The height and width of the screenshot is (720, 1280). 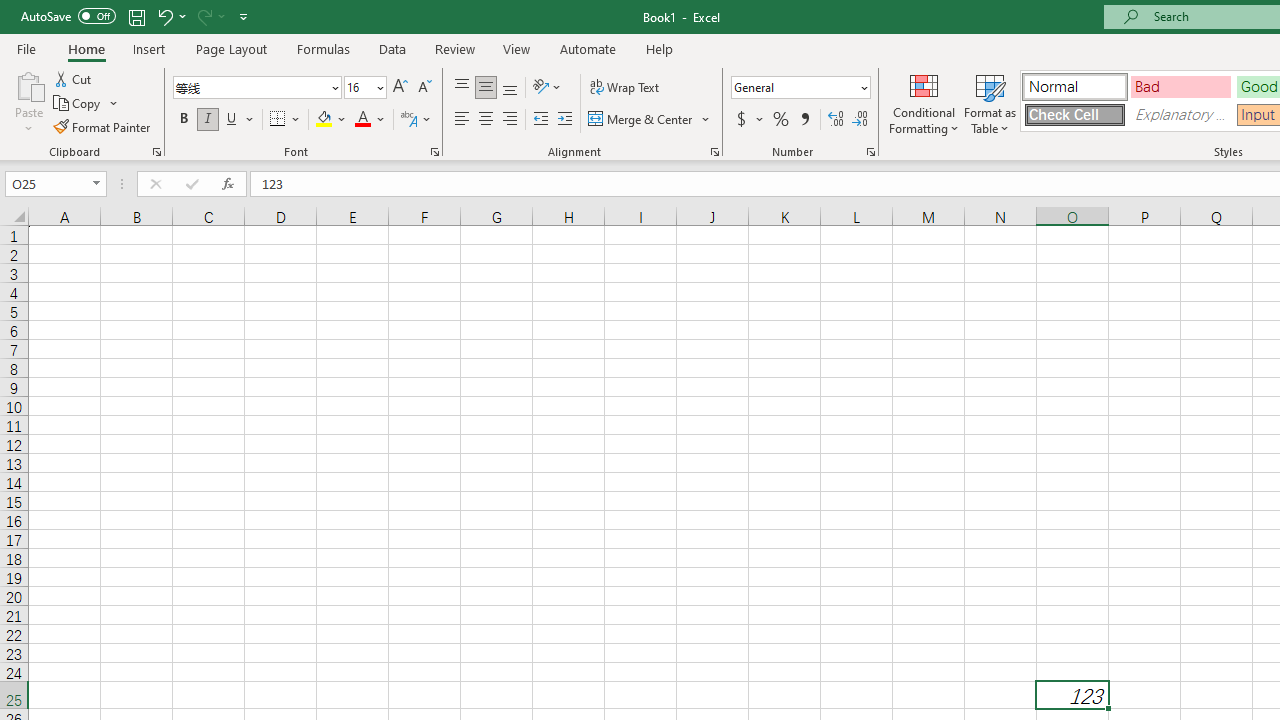 I want to click on Fill Color, so click(x=331, y=120).